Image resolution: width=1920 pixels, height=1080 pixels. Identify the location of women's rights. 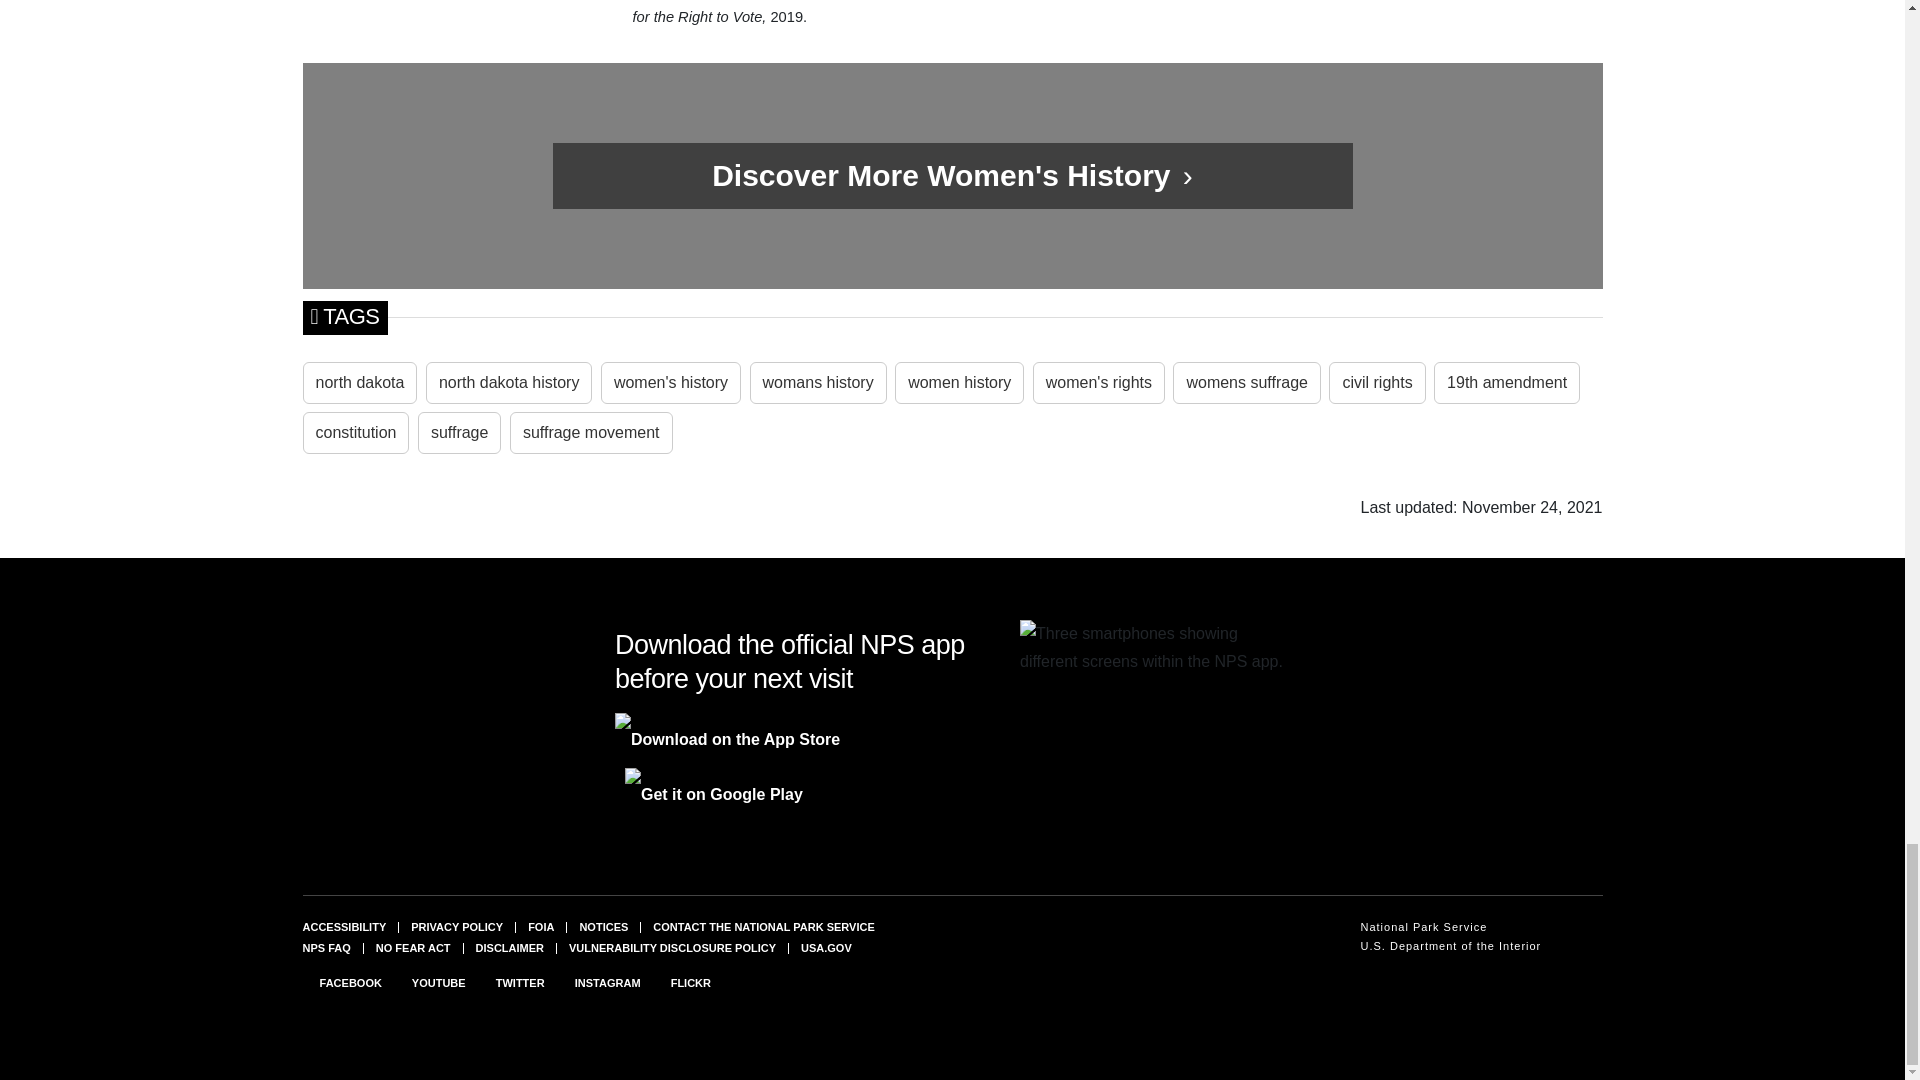
(1098, 382).